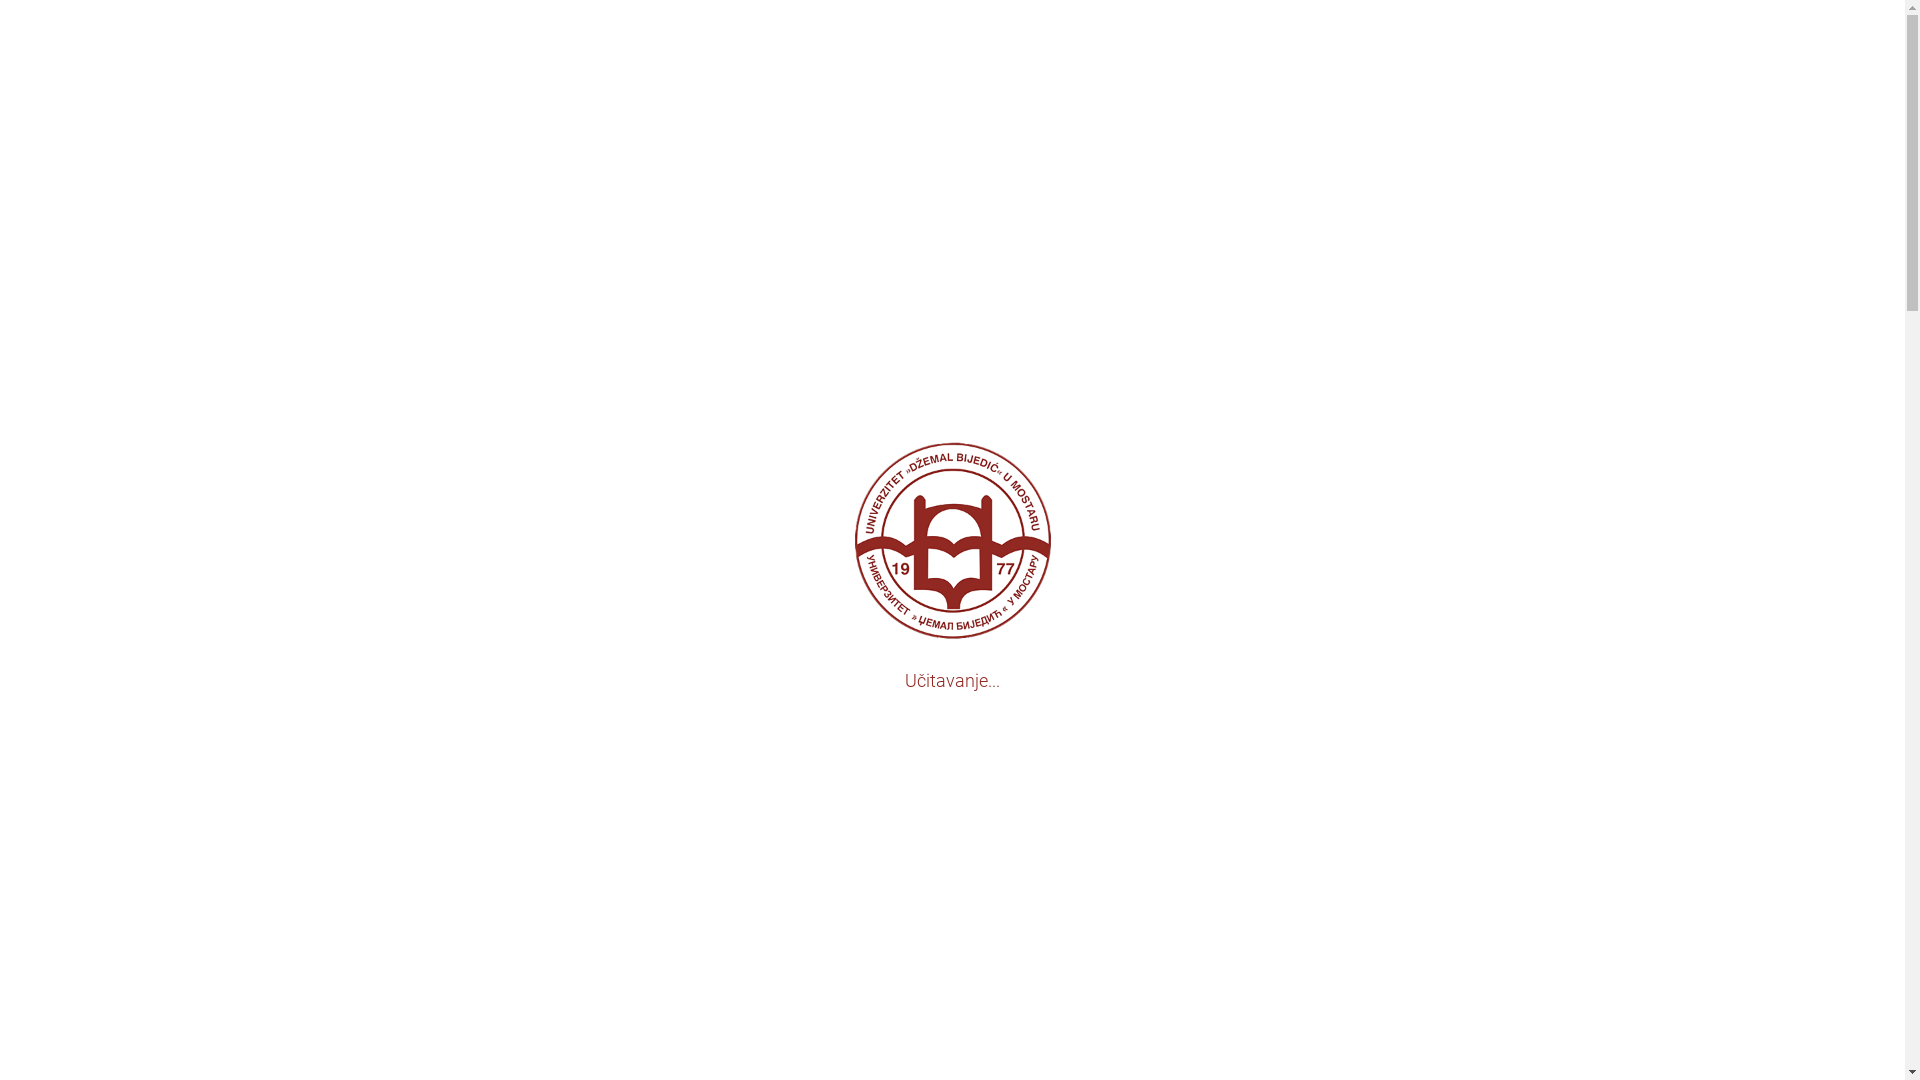 The width and height of the screenshot is (1920, 1080). What do you see at coordinates (668, 17) in the screenshot?
I see `toggle navigation` at bounding box center [668, 17].